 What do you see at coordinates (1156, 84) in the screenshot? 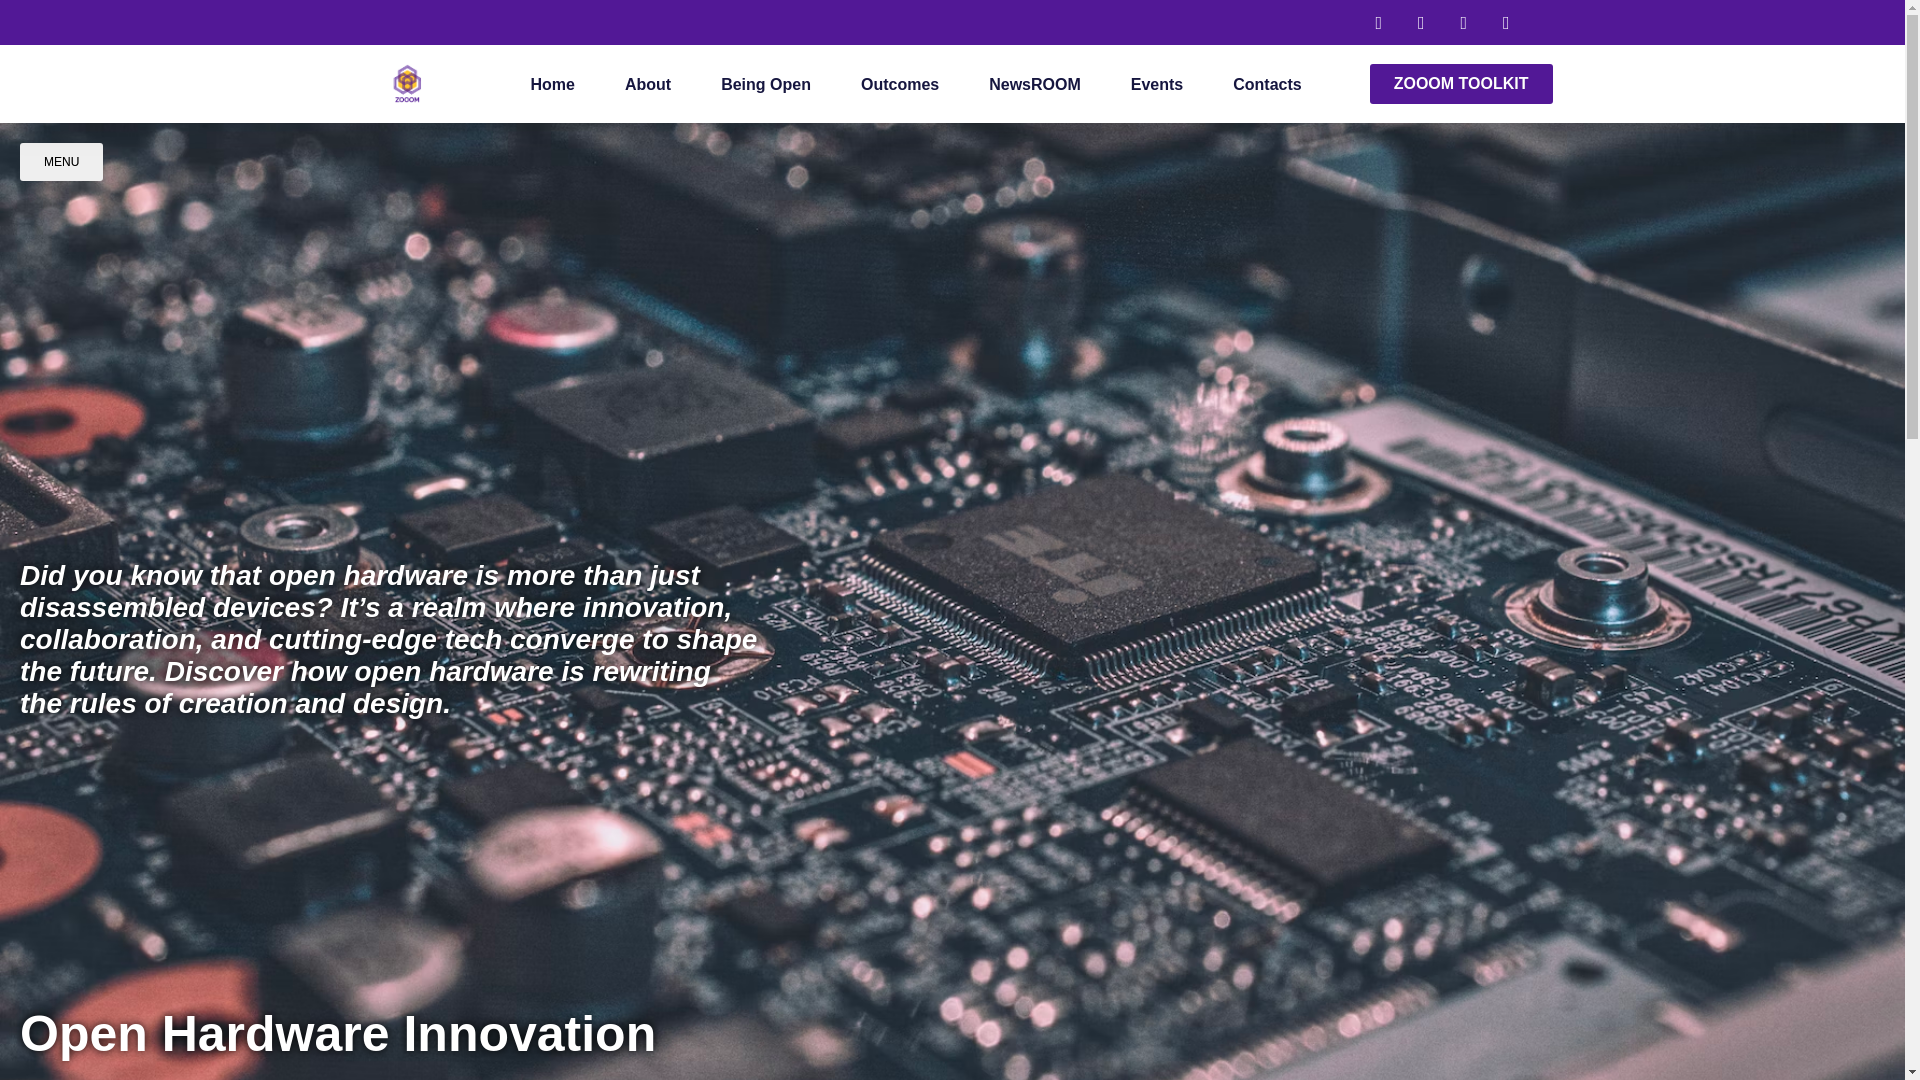
I see `Events` at bounding box center [1156, 84].